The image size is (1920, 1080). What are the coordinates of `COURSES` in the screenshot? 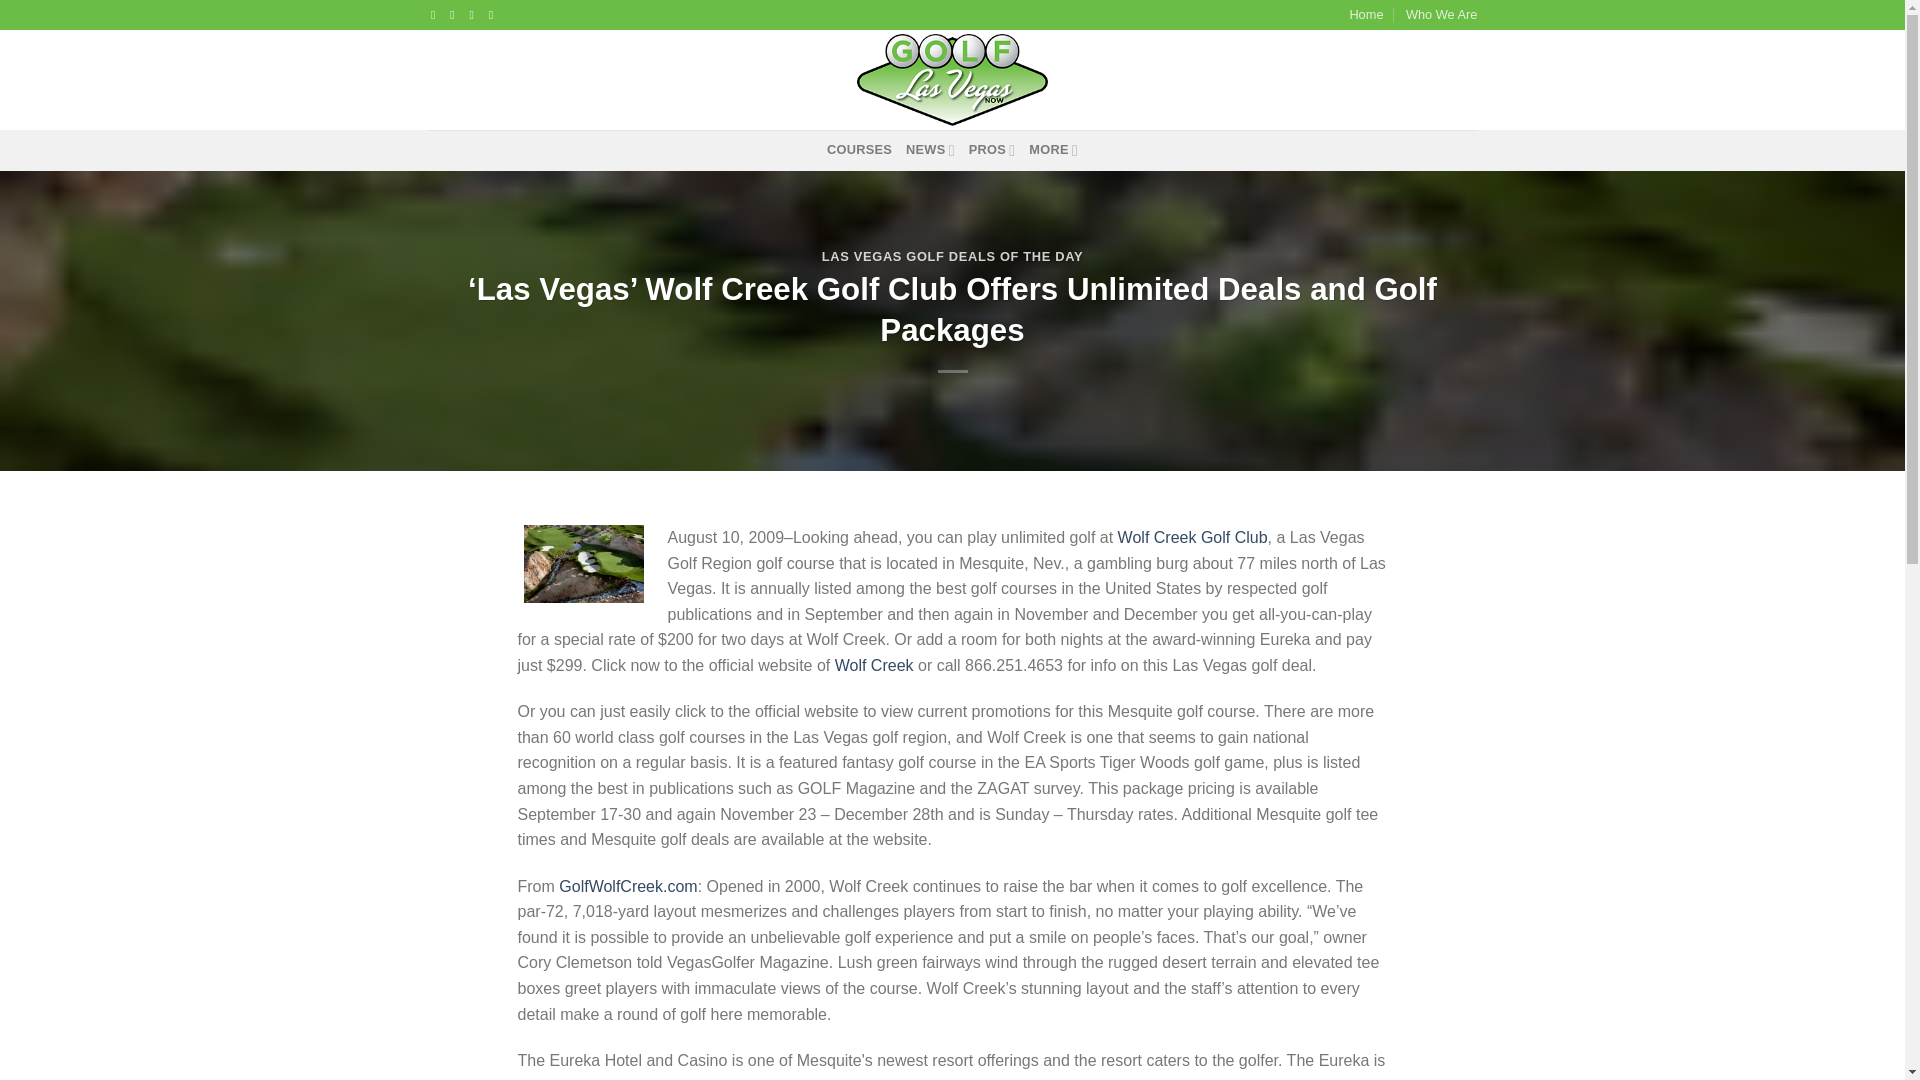 It's located at (860, 149).